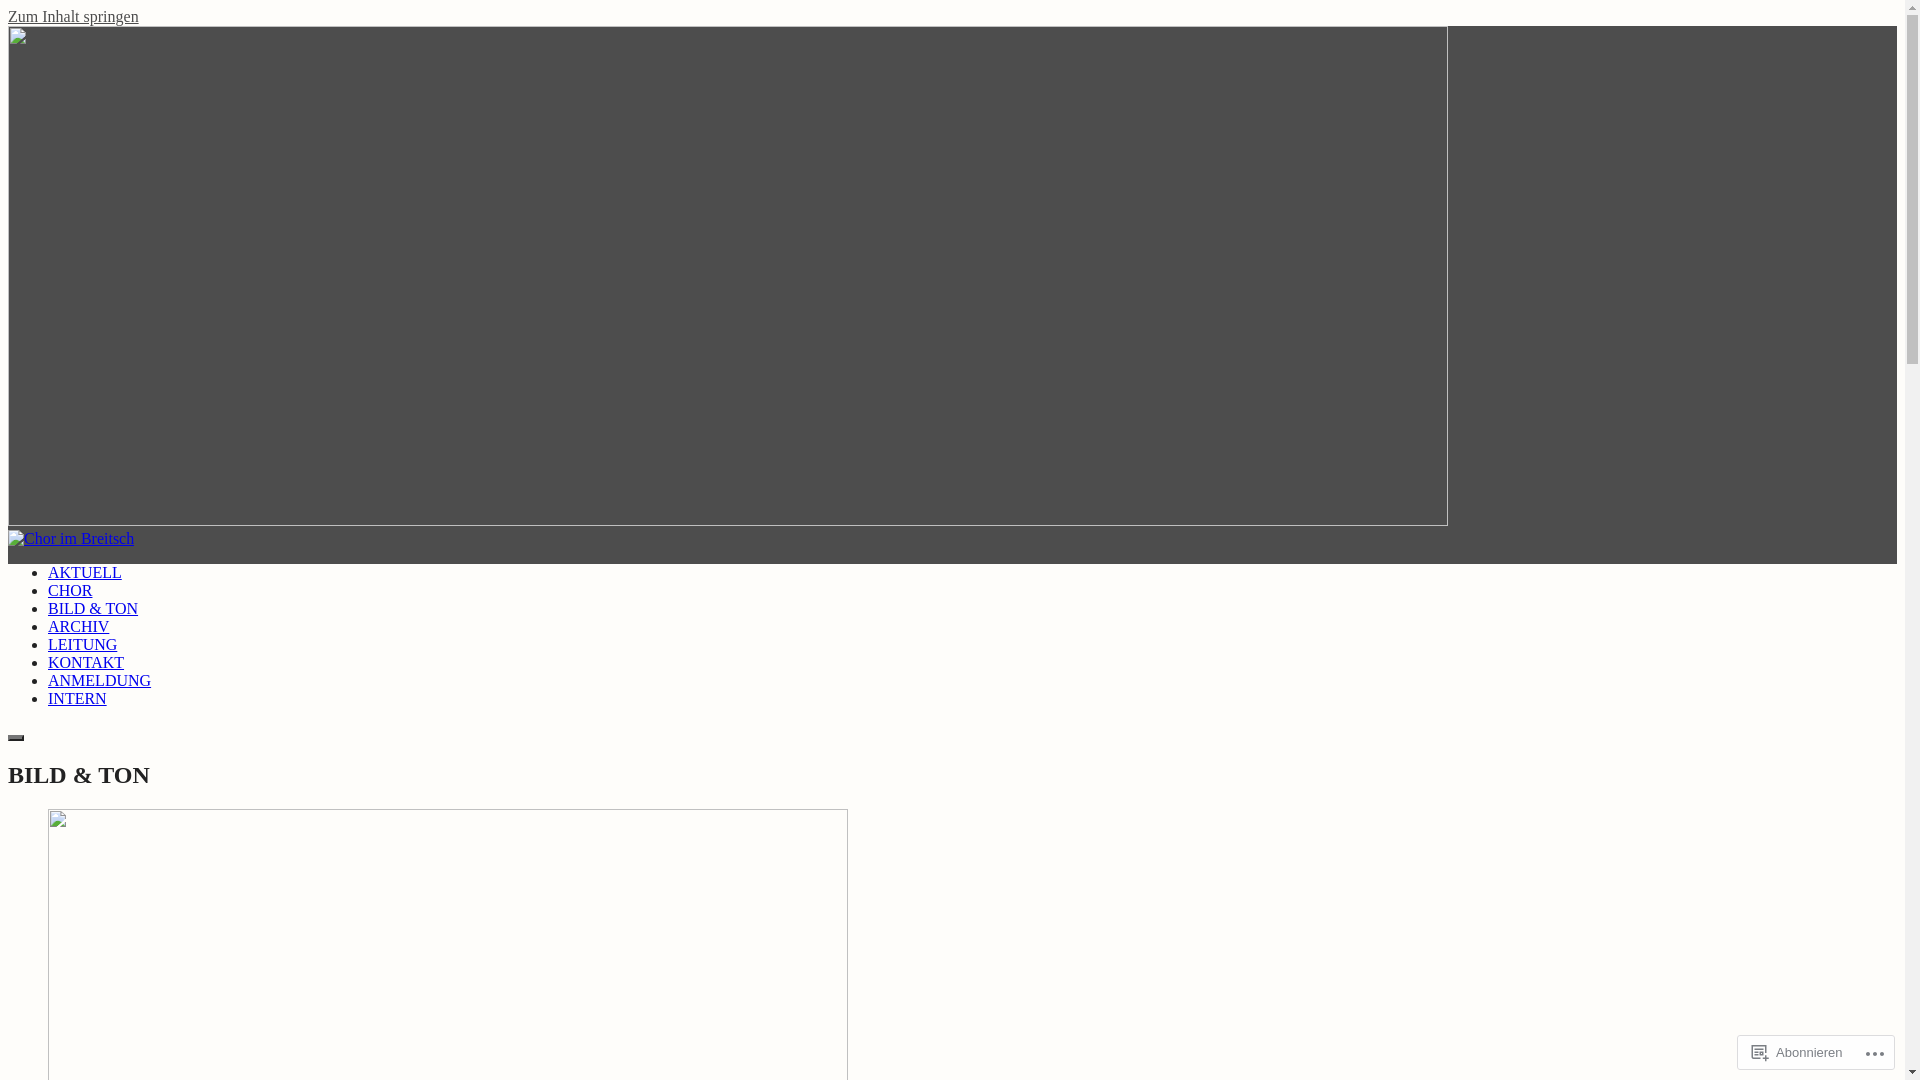 This screenshot has height=1080, width=1920. What do you see at coordinates (93, 608) in the screenshot?
I see `BILD & TON` at bounding box center [93, 608].